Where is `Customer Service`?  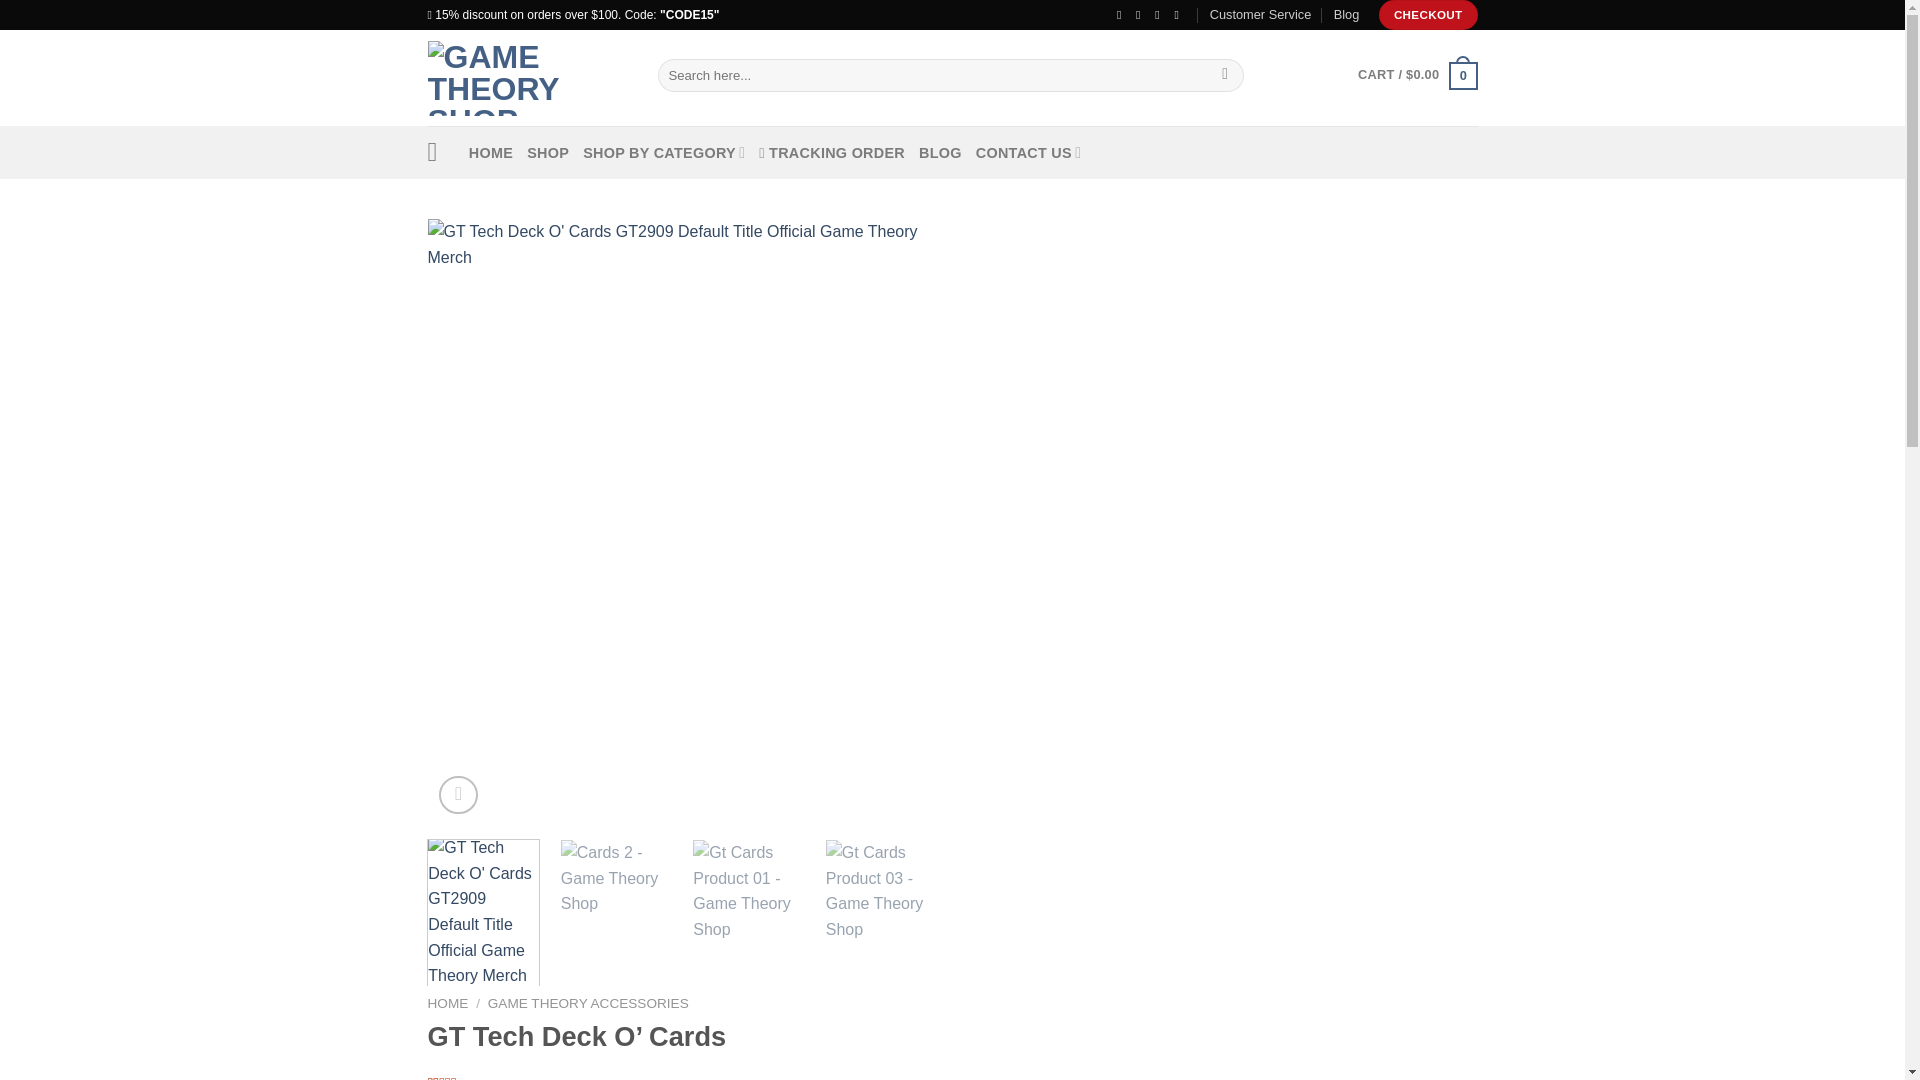 Customer Service is located at coordinates (1260, 15).